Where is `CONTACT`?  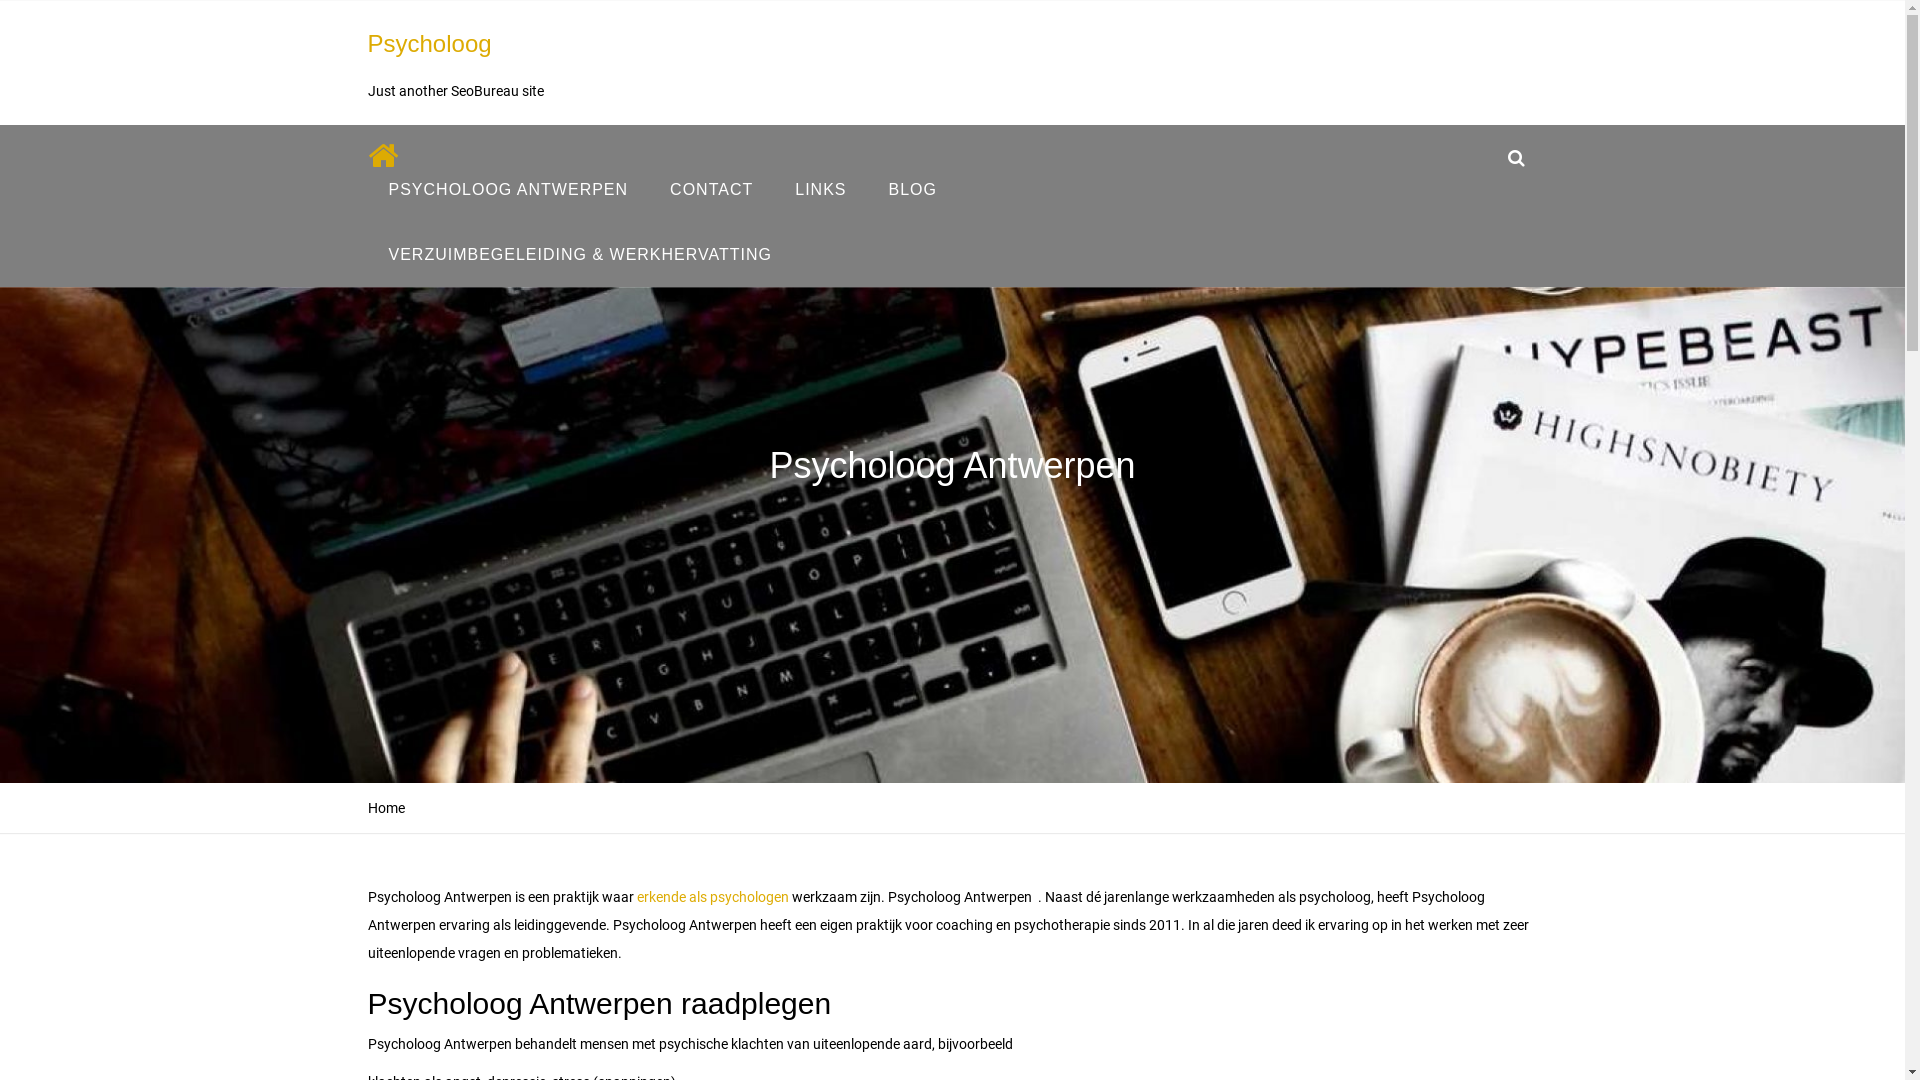
CONTACT is located at coordinates (712, 190).